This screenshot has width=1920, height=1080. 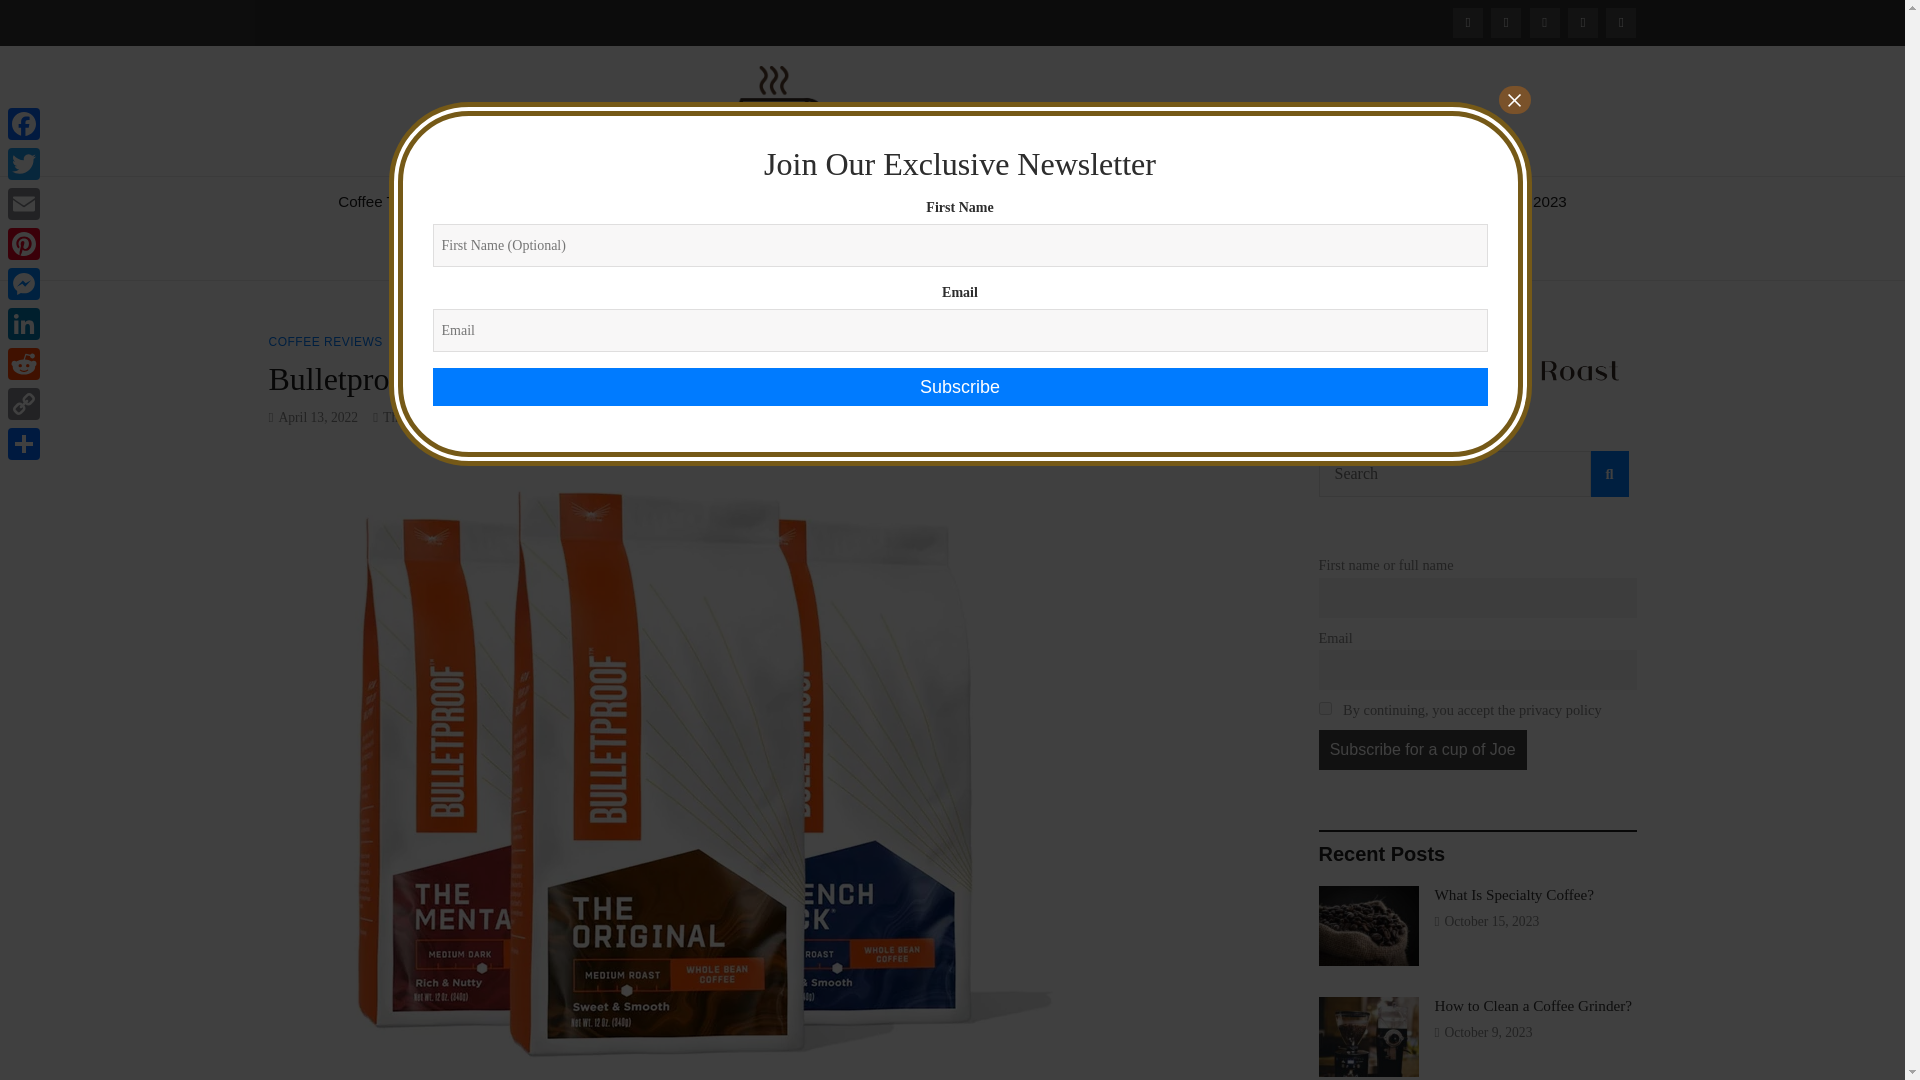 I want to click on Coffee Trends, so click(x=384, y=202).